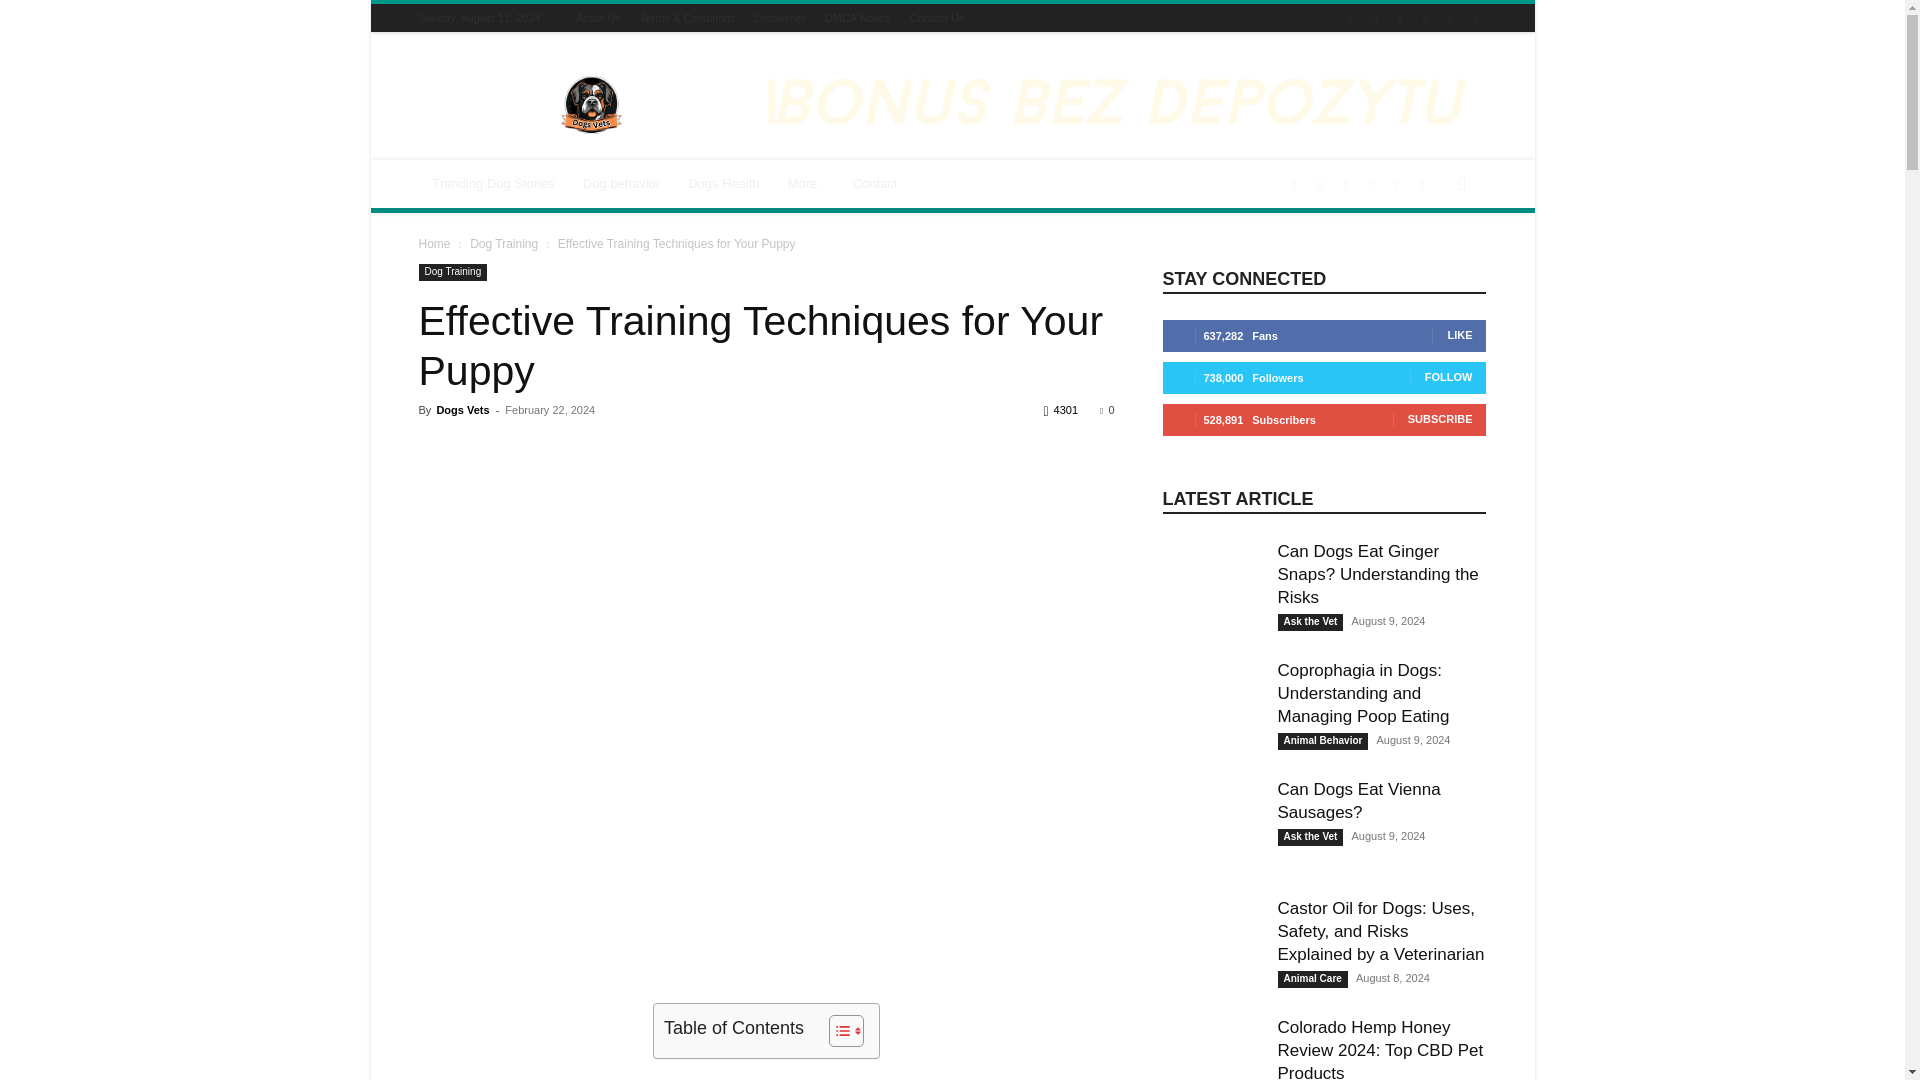 The height and width of the screenshot is (1080, 1920). What do you see at coordinates (598, 17) in the screenshot?
I see `About Us` at bounding box center [598, 17].